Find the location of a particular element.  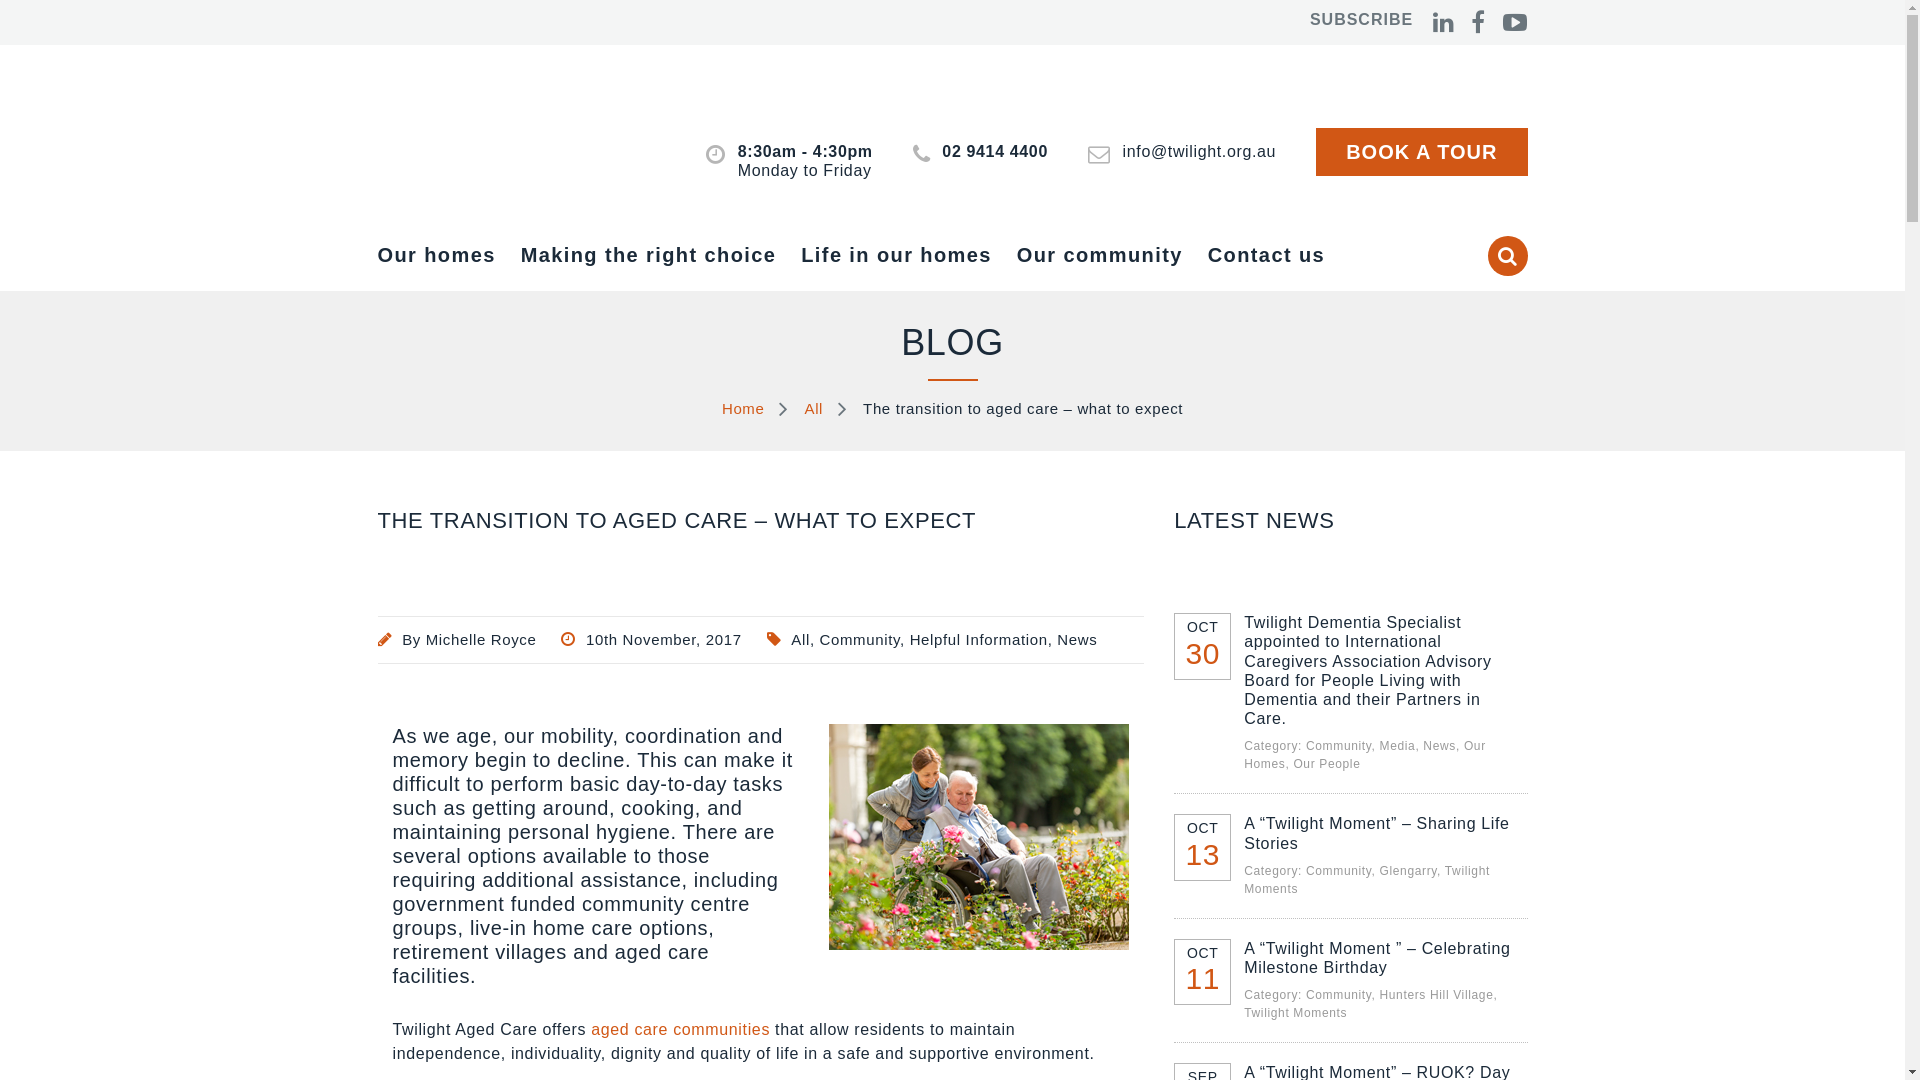

Home is located at coordinates (744, 408).